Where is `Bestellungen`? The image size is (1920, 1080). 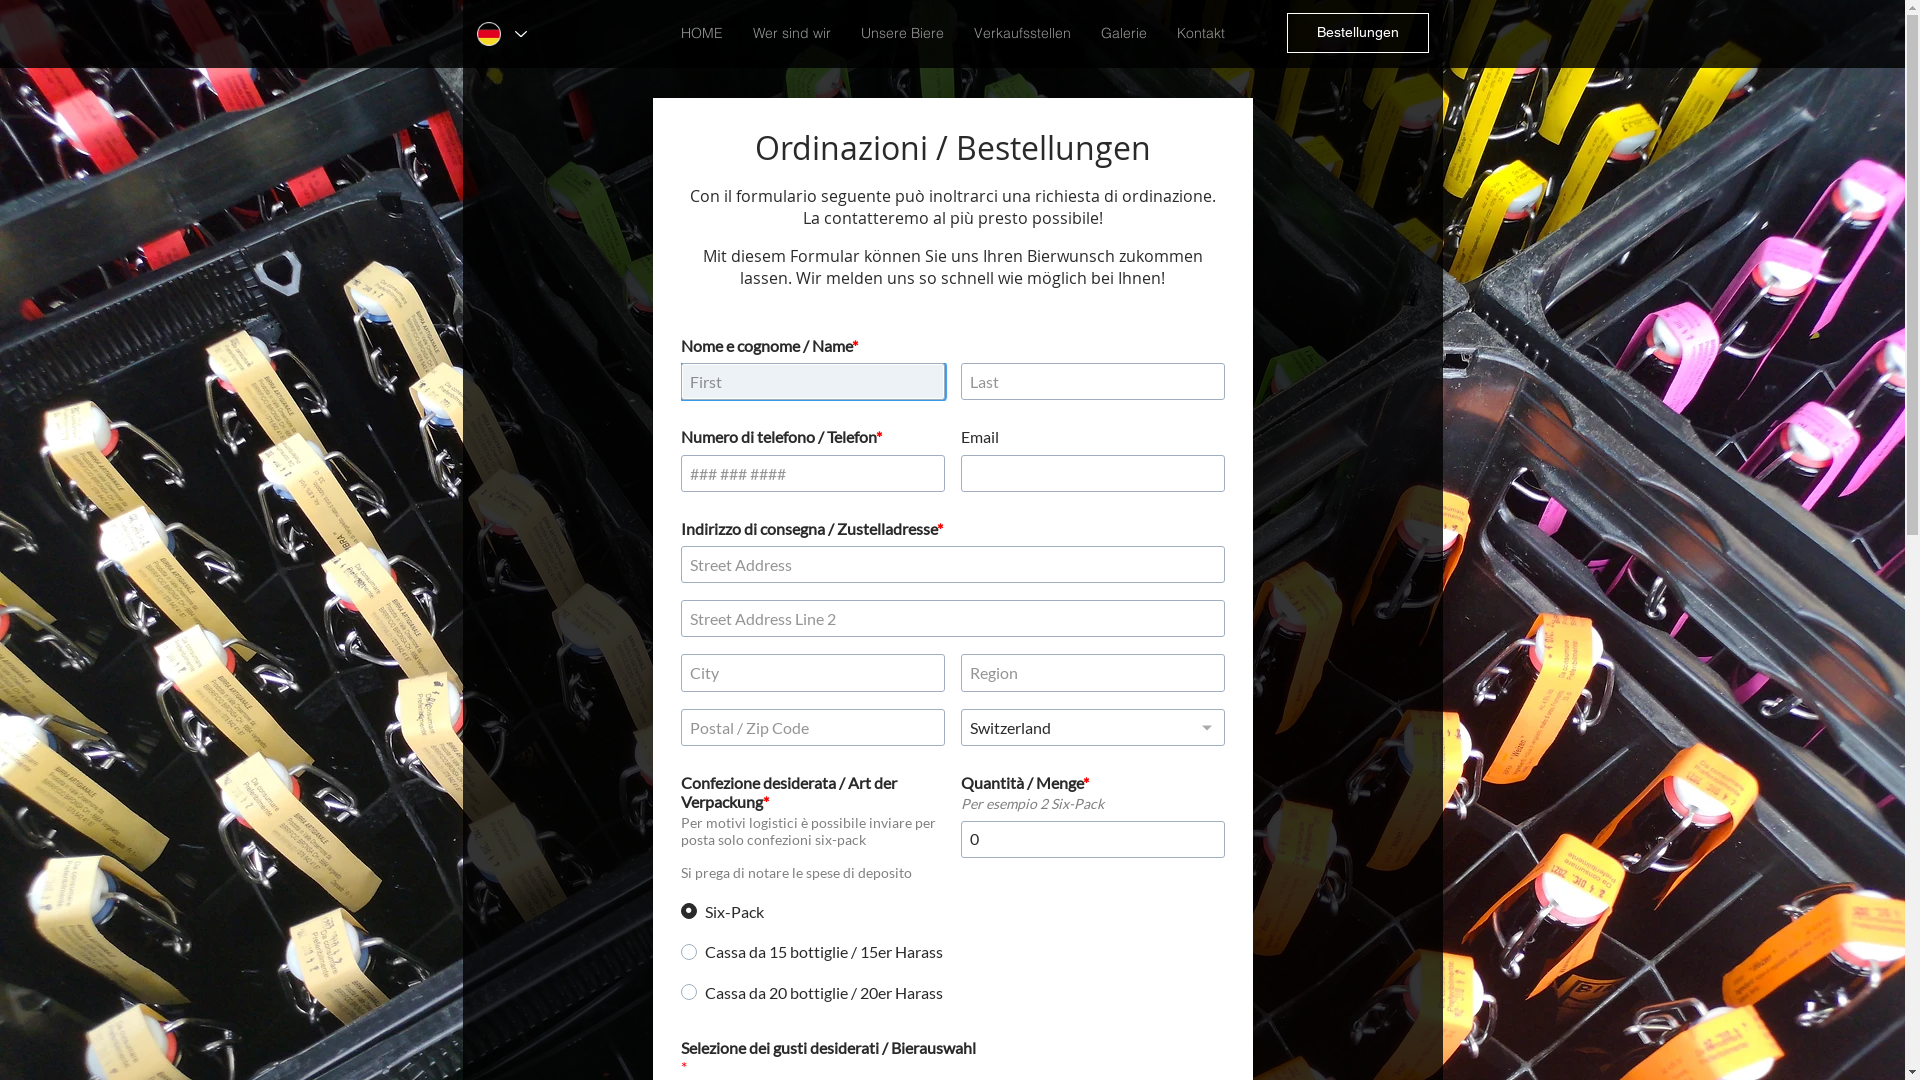 Bestellungen is located at coordinates (1357, 33).